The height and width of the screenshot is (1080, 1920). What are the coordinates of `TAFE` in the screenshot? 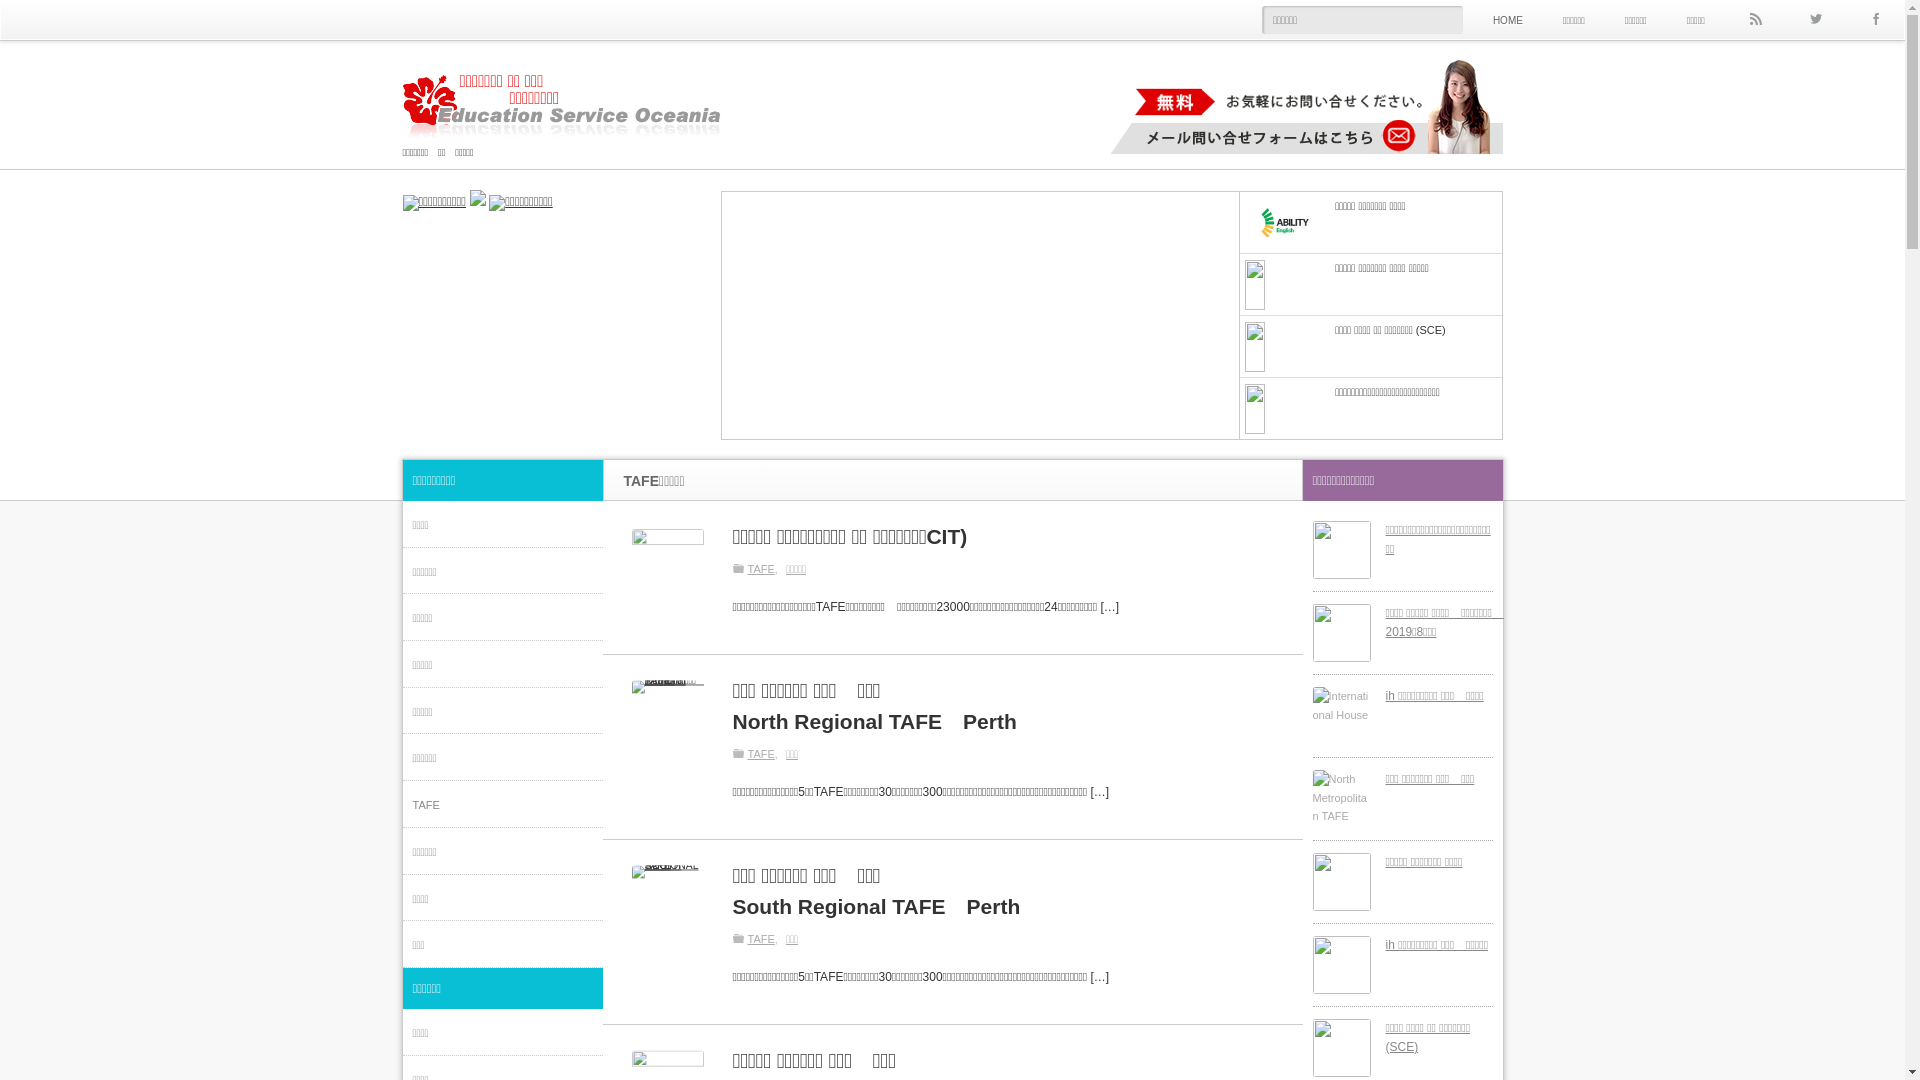 It's located at (766, 939).